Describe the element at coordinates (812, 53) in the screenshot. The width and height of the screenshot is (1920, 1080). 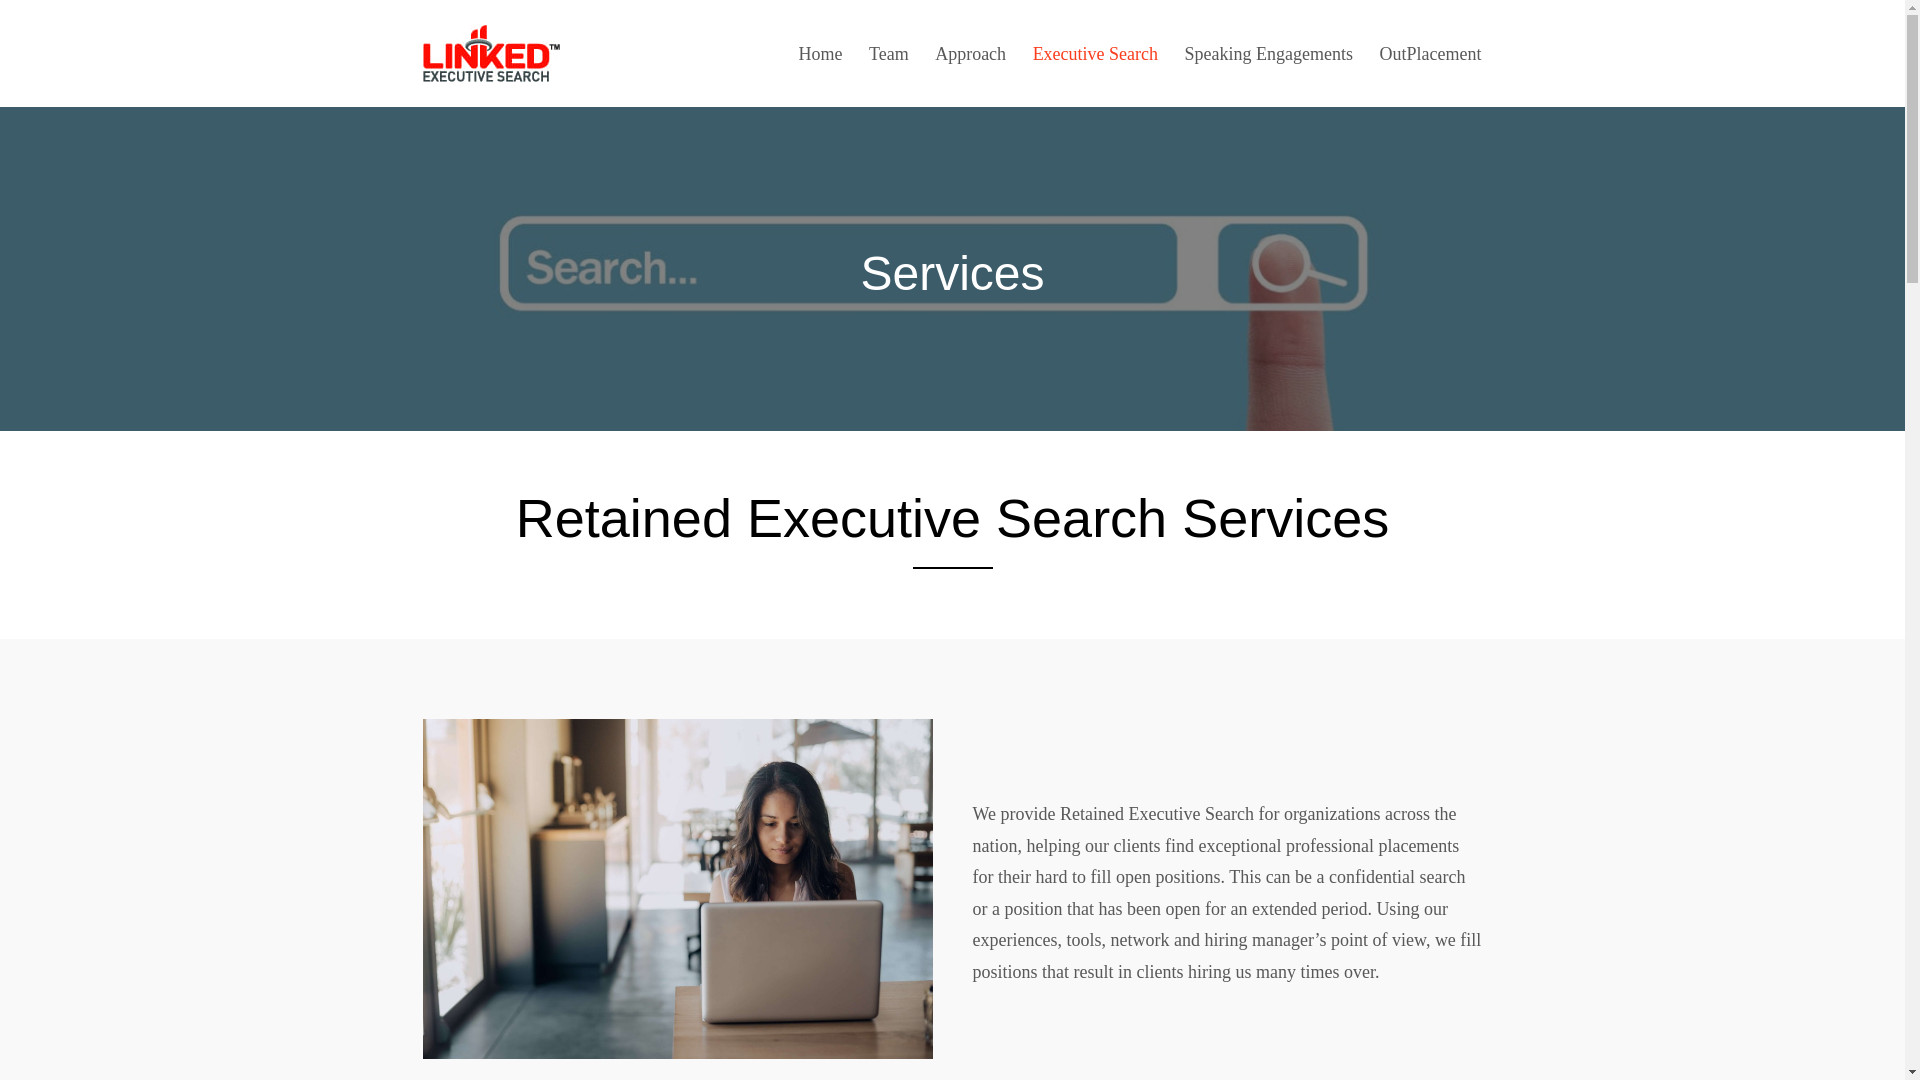
I see `Home` at that location.